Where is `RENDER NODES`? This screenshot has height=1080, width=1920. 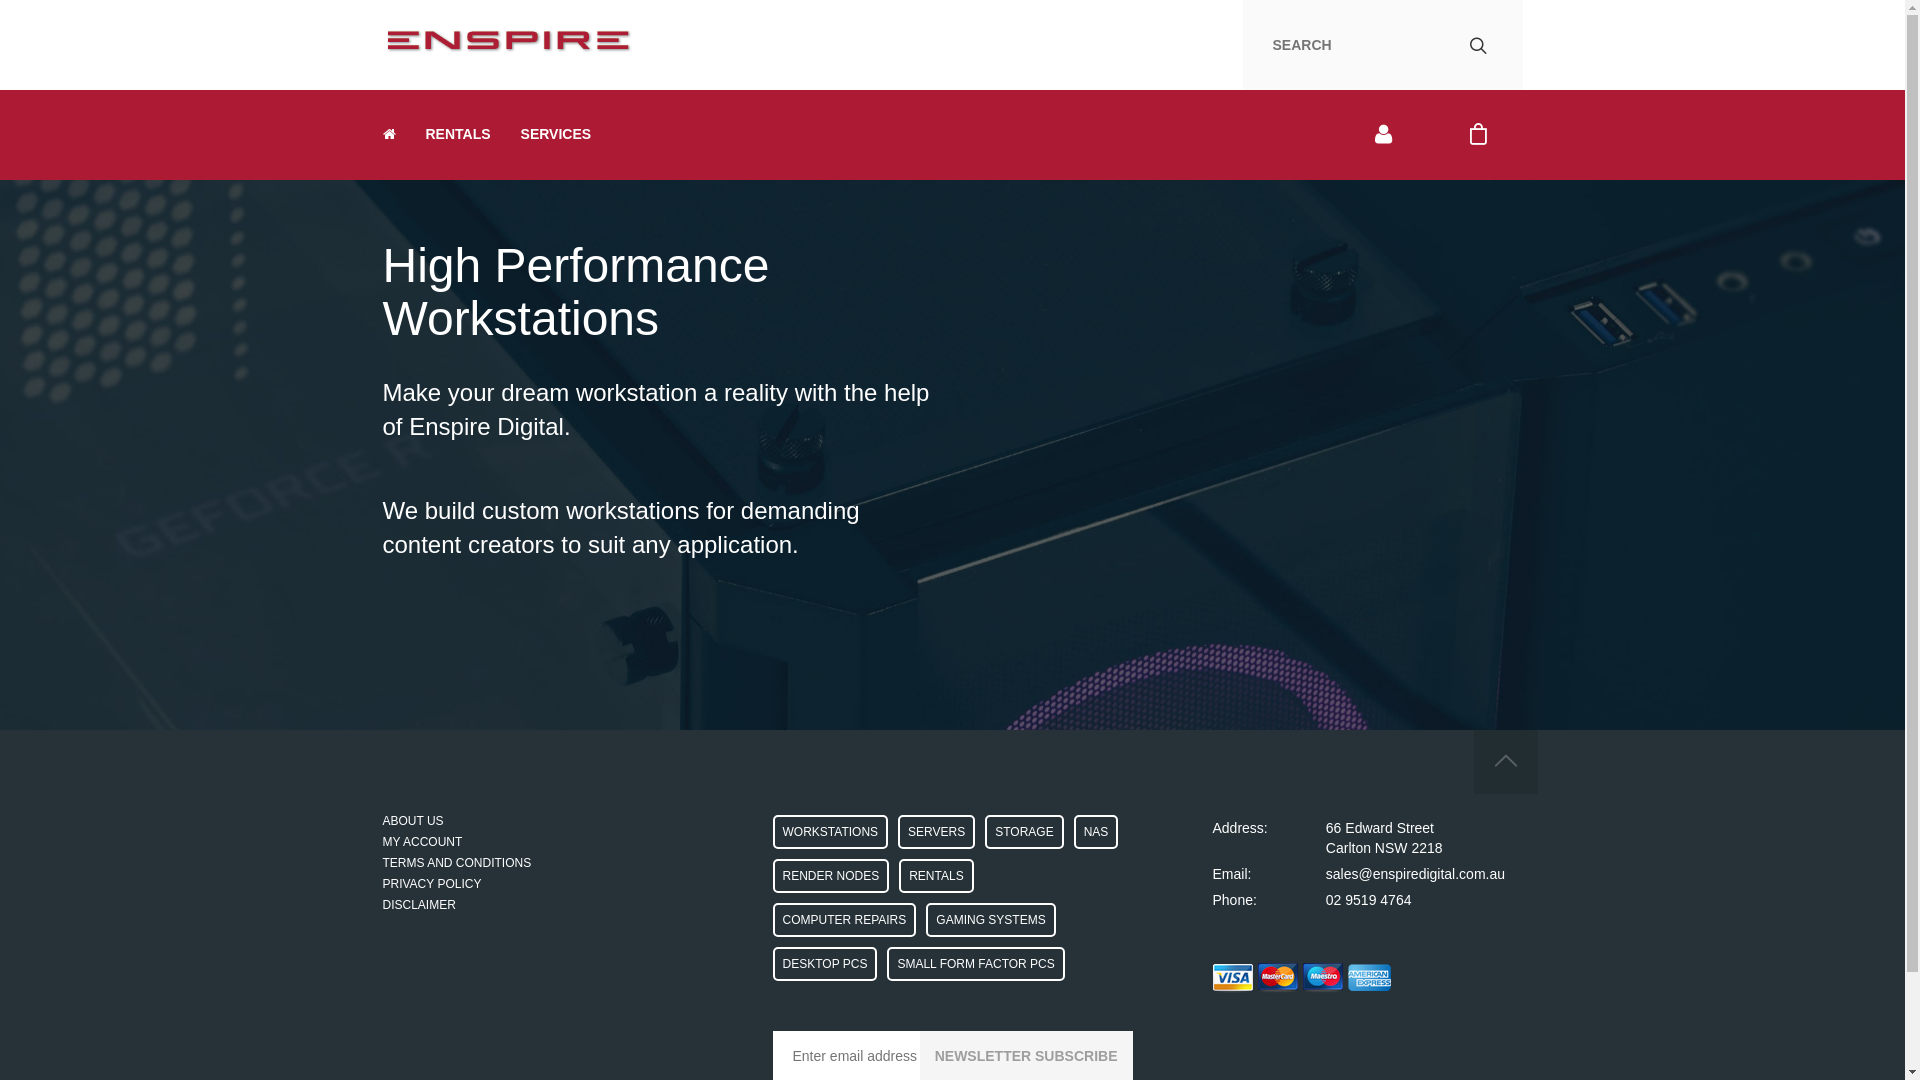 RENDER NODES is located at coordinates (830, 876).